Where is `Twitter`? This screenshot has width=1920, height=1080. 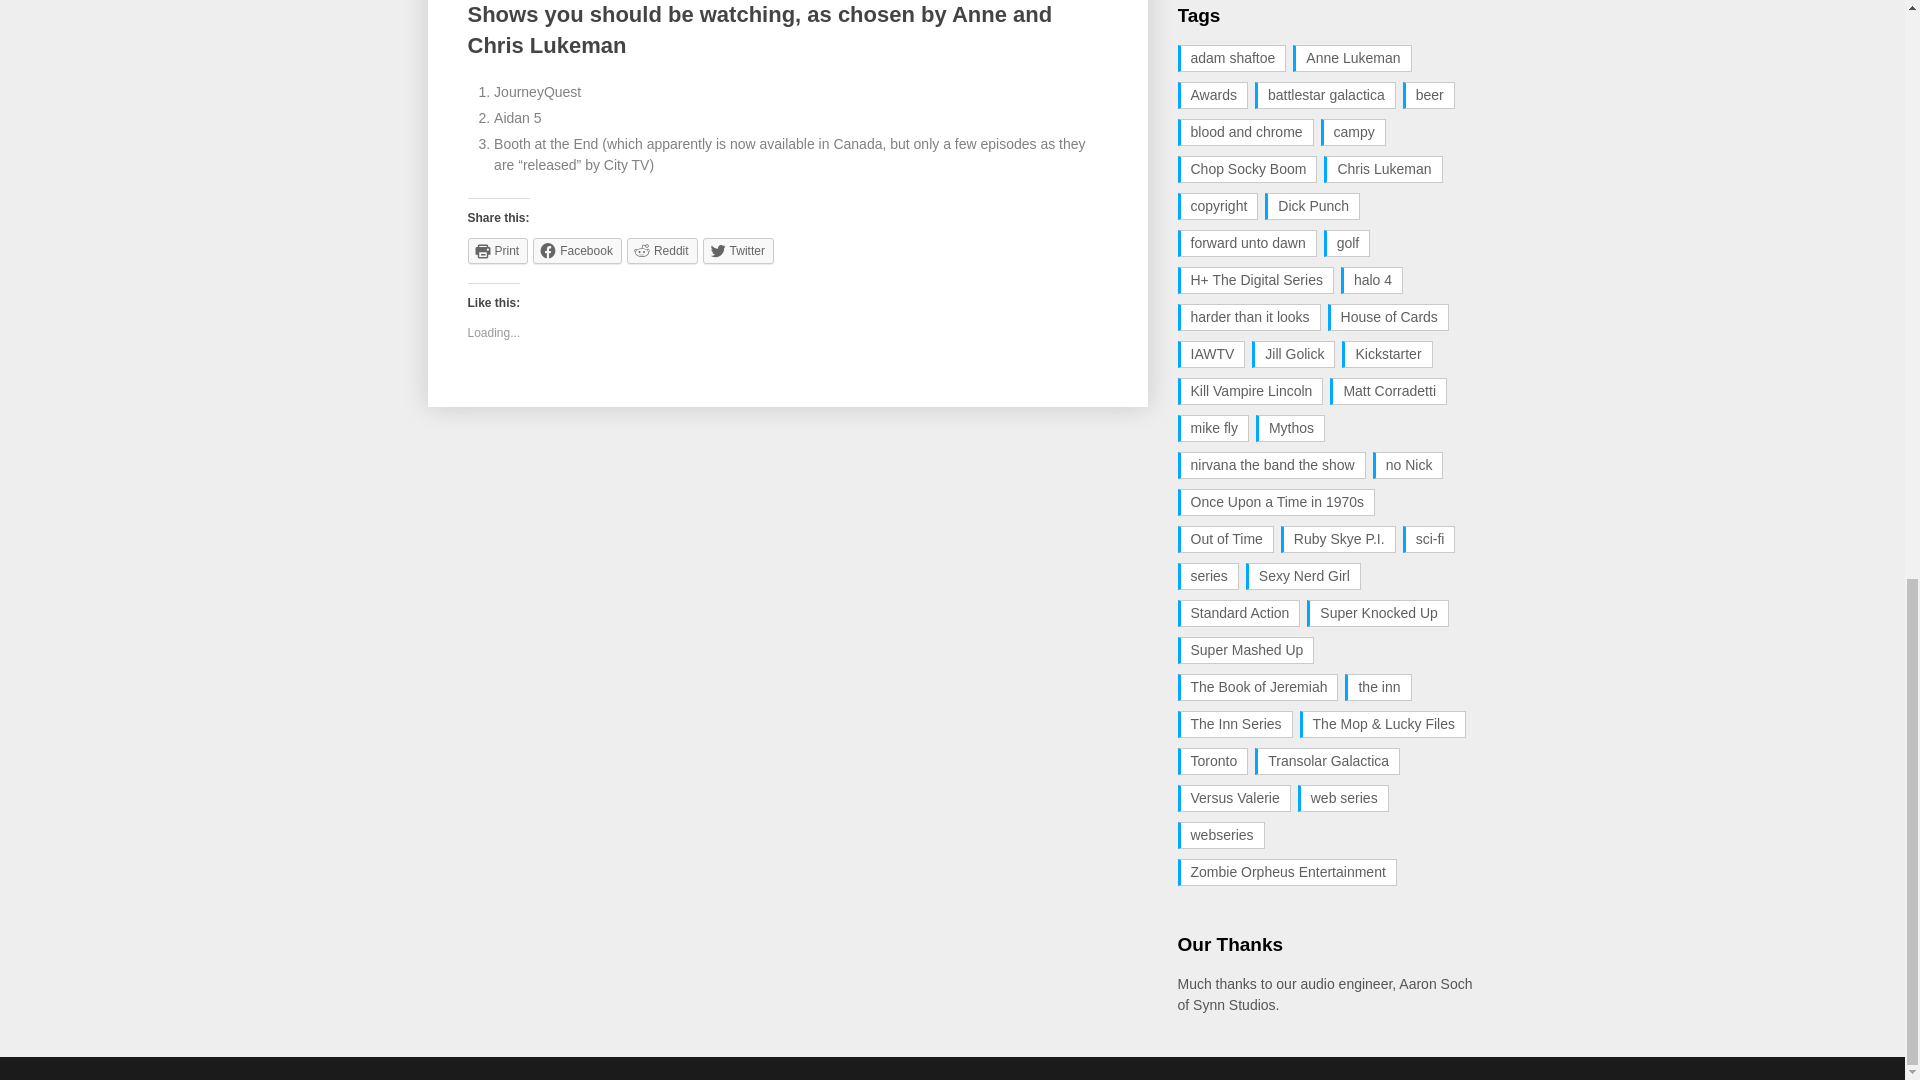
Twitter is located at coordinates (738, 250).